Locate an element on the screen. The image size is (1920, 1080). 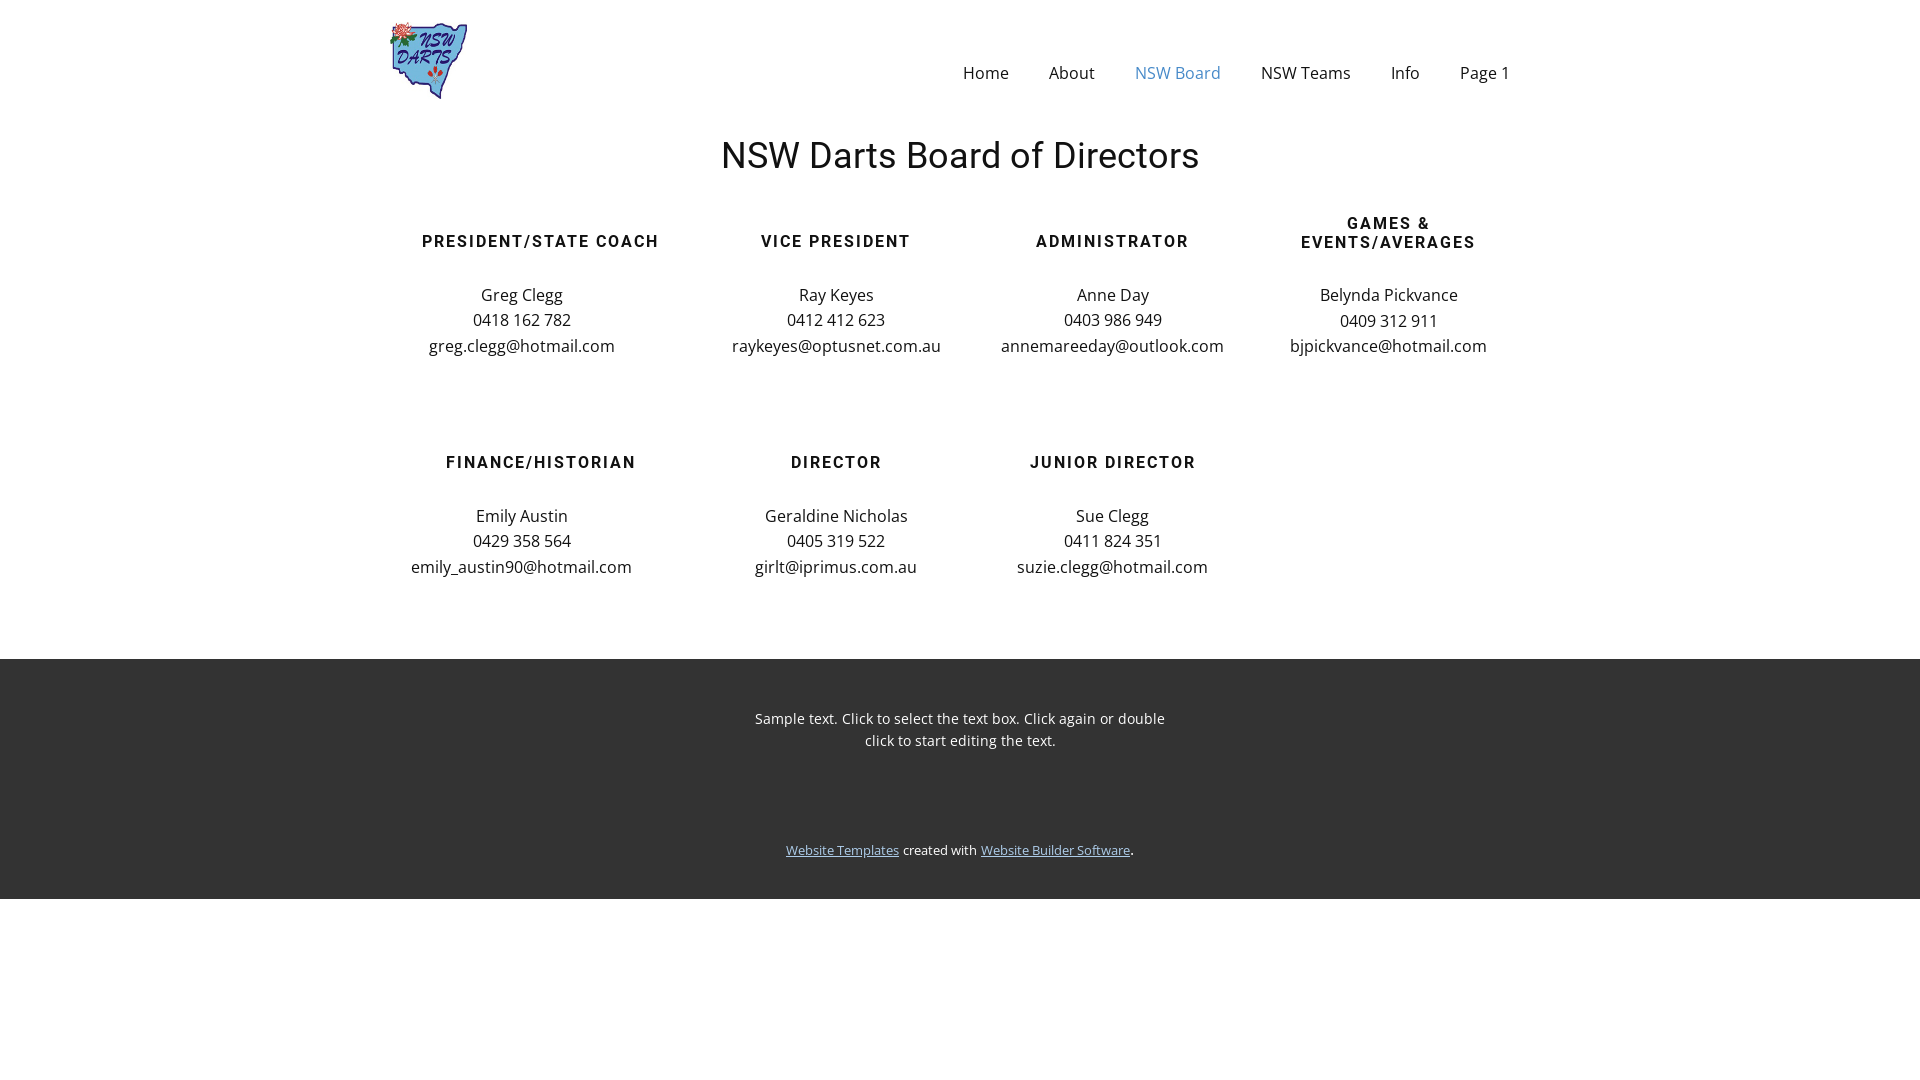
NSW Teams is located at coordinates (1306, 73).